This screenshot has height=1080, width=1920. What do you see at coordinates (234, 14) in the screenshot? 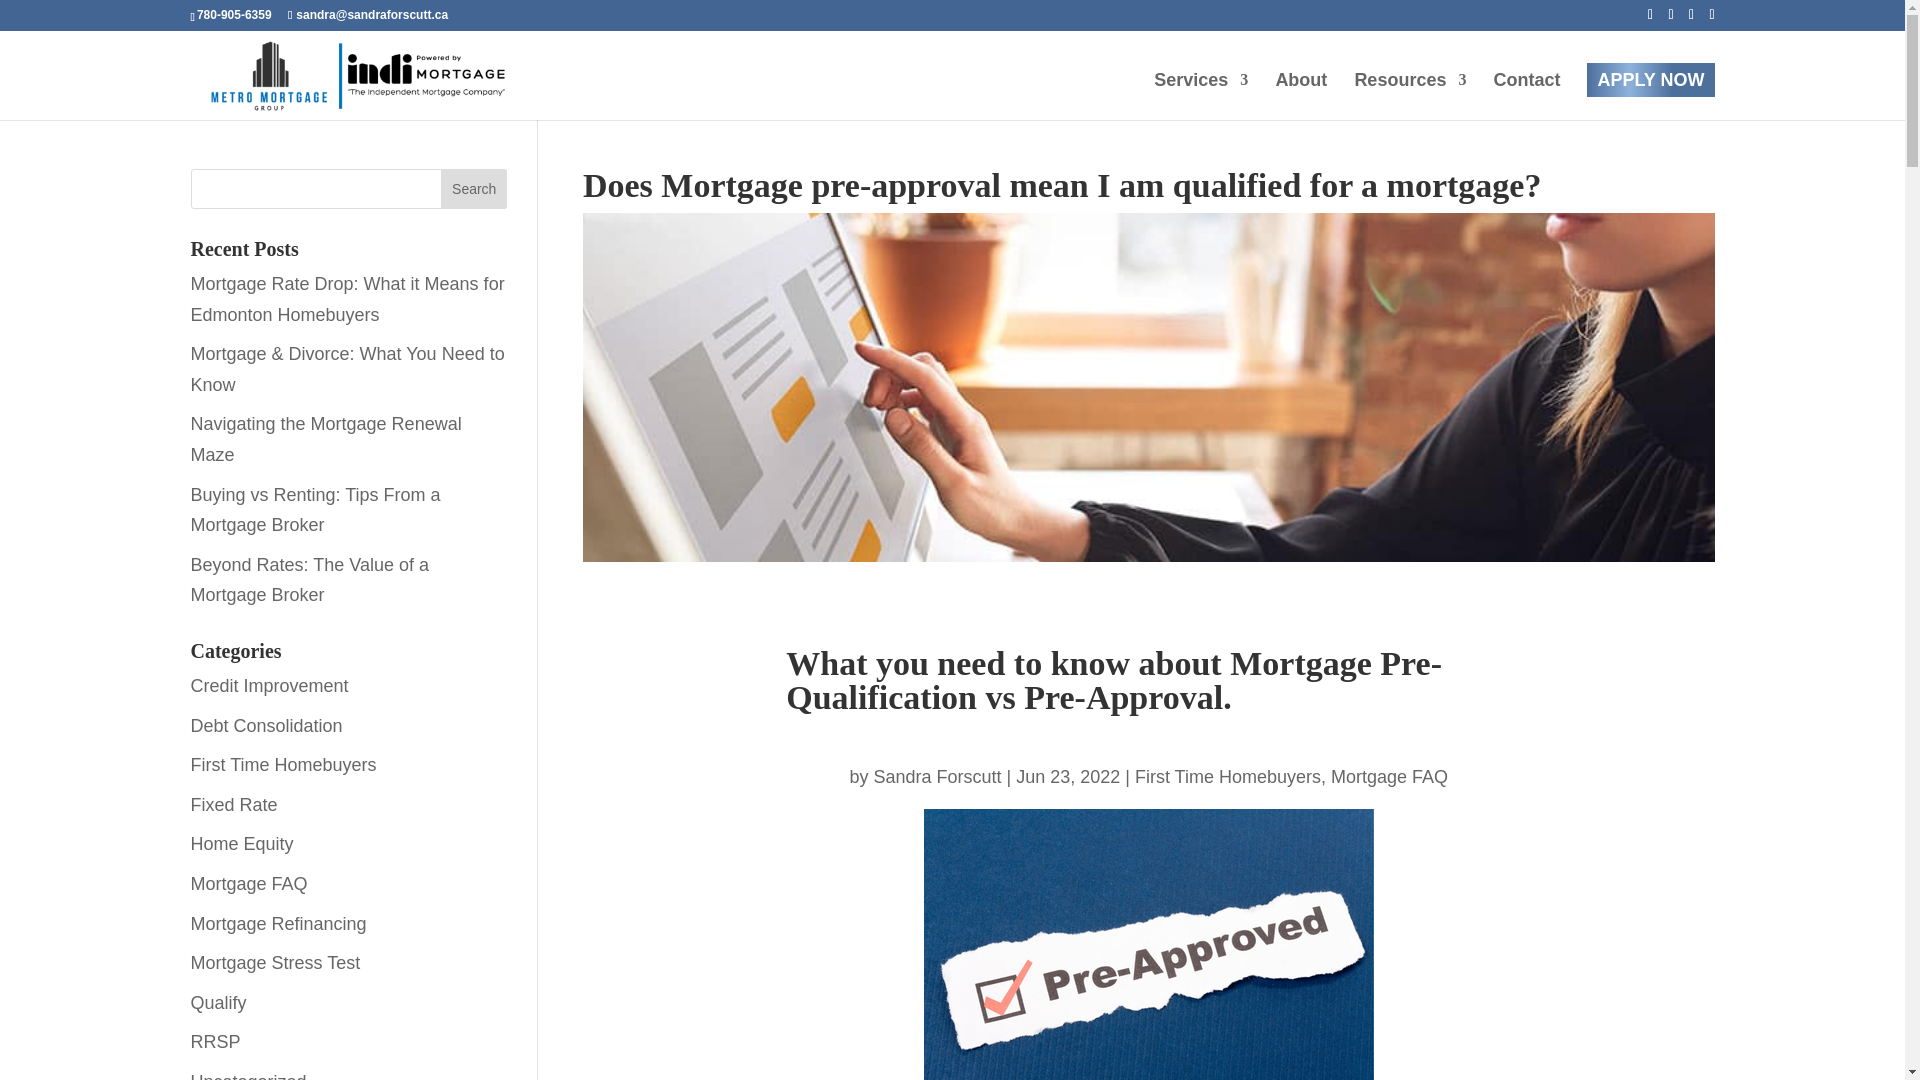
I see `780-905-6359` at bounding box center [234, 14].